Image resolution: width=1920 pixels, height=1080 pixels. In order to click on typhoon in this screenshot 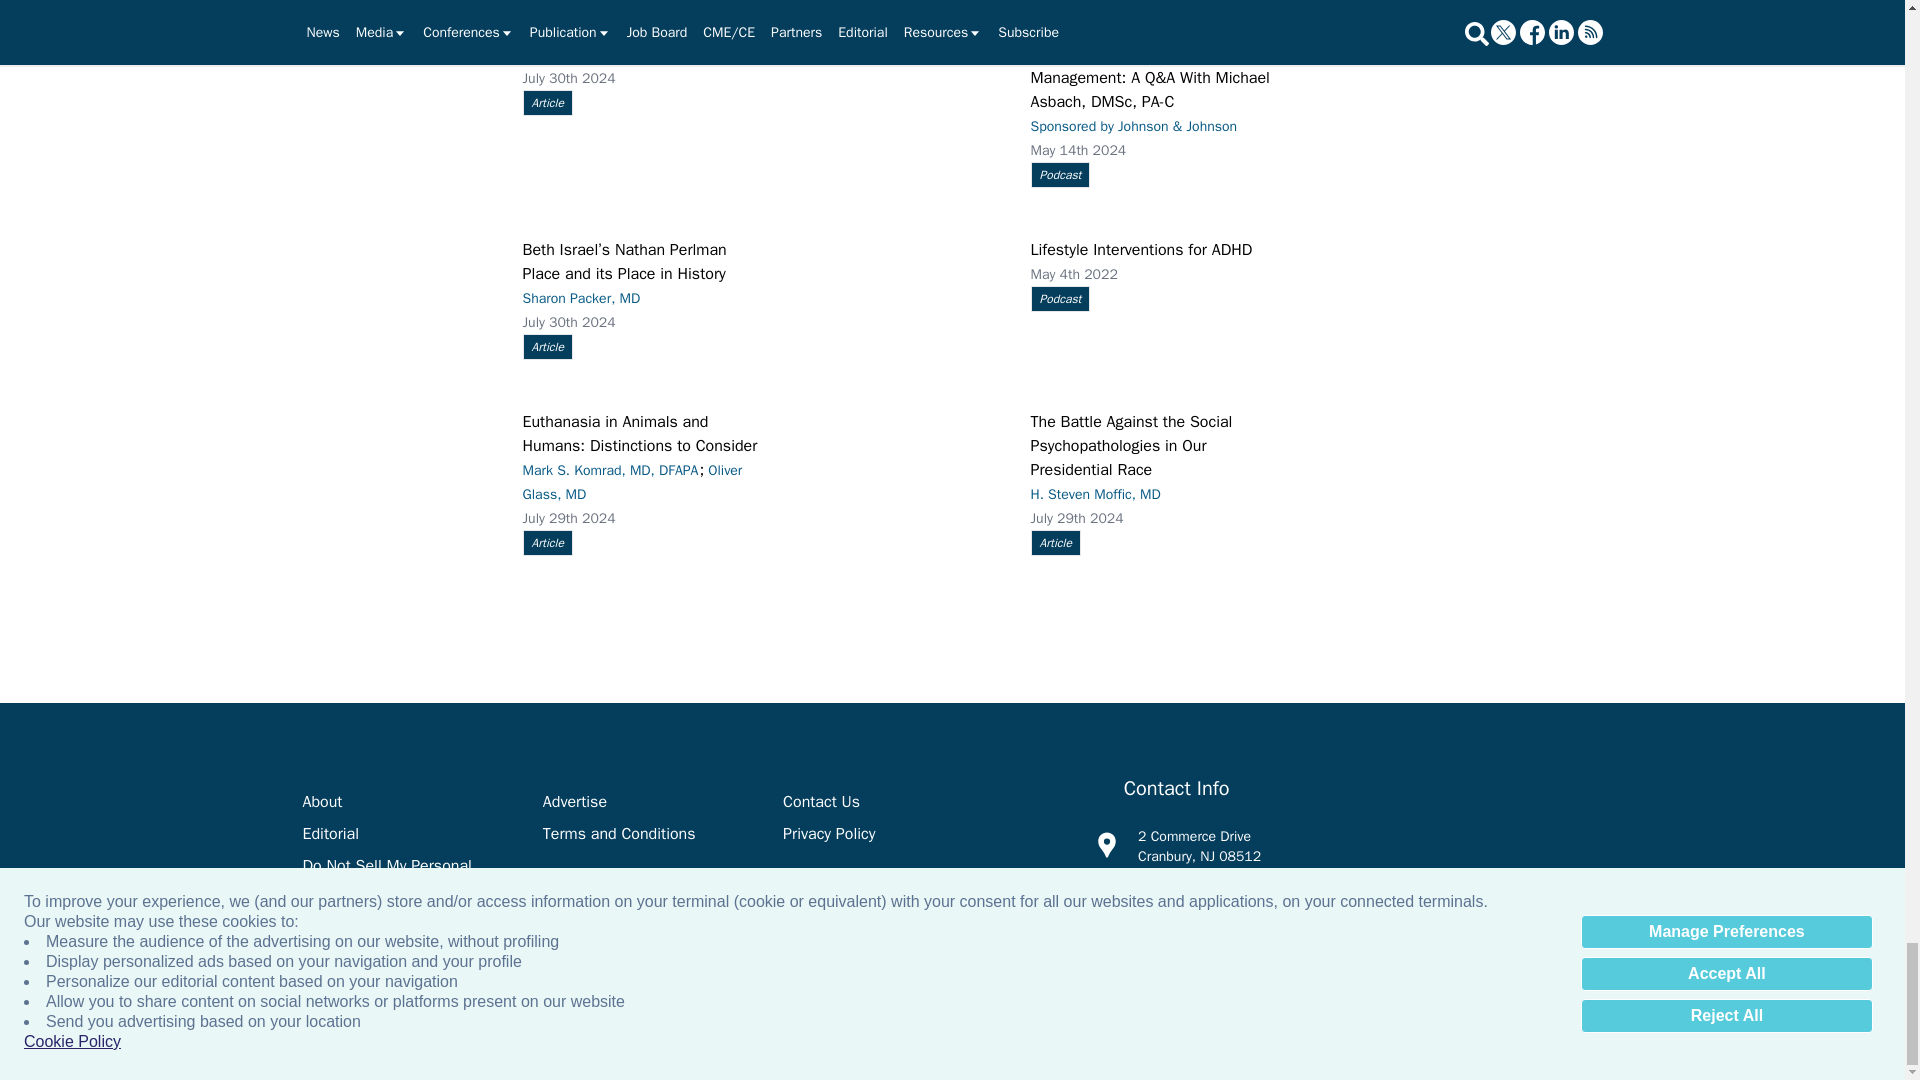, I will do `click(401, 79)`.